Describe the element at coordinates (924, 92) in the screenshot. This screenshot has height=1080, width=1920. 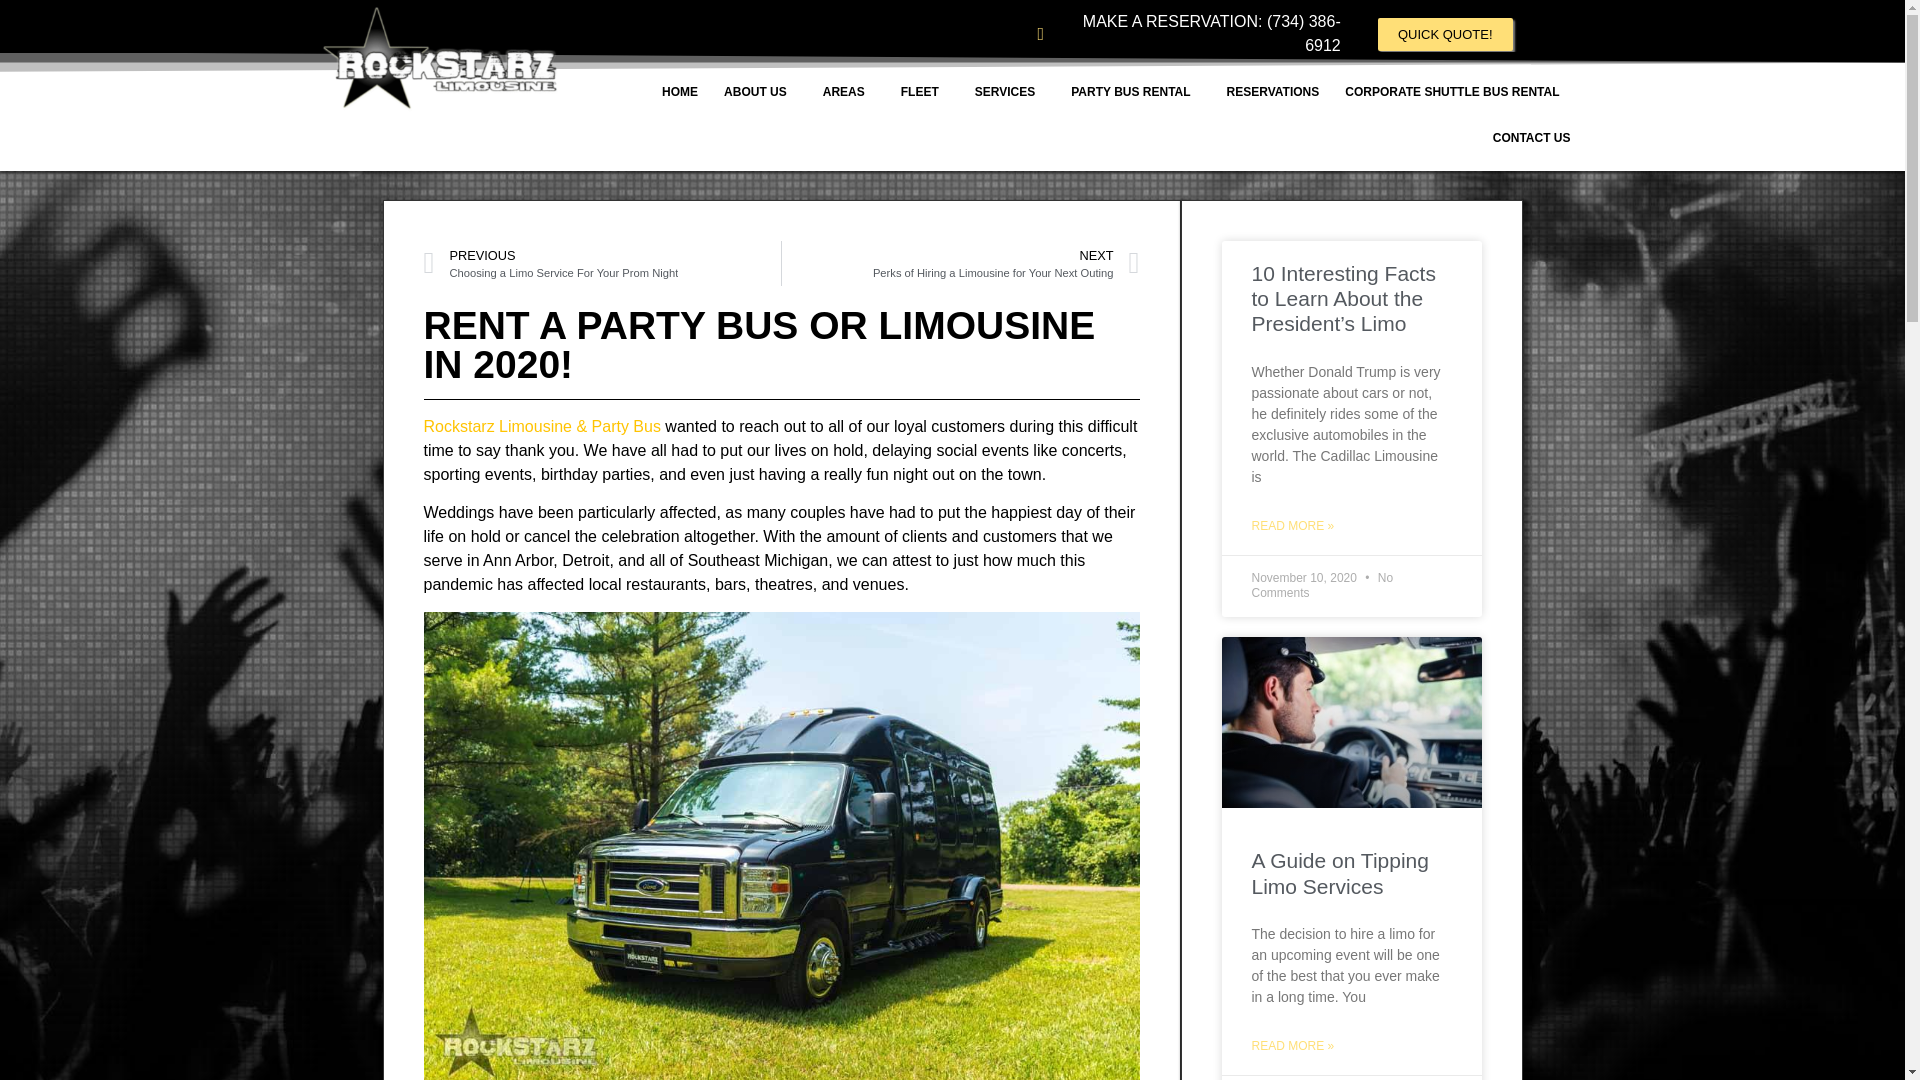
I see `FLEET` at that location.